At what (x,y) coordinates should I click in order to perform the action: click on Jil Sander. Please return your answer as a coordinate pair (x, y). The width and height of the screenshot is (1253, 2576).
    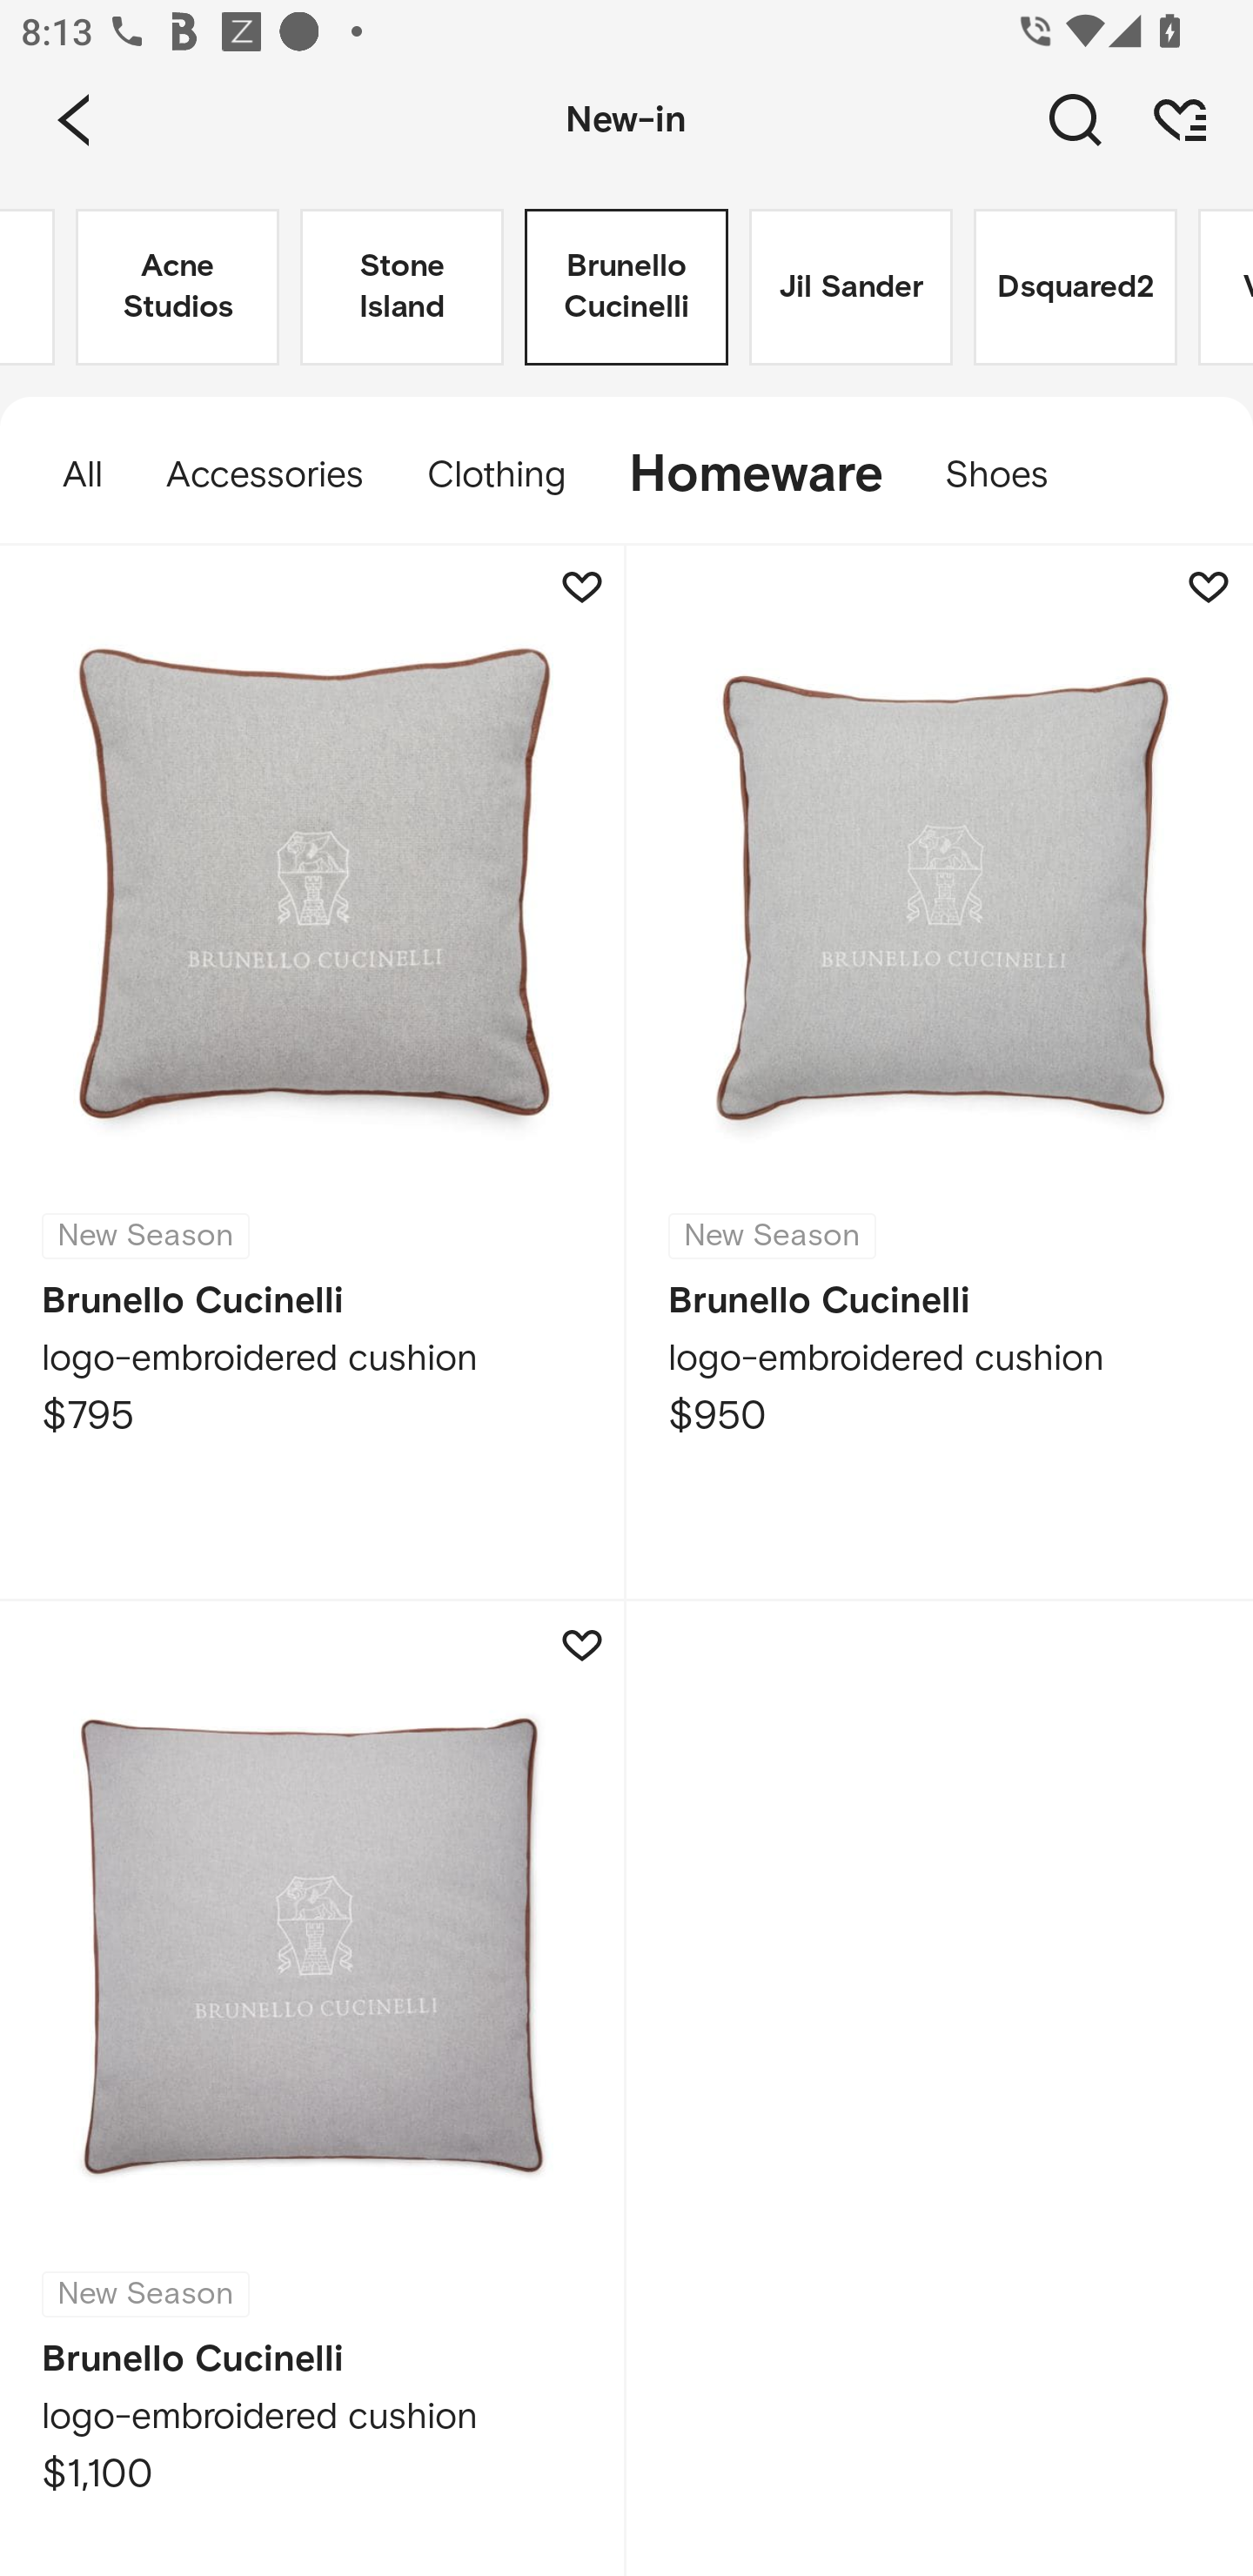
    Looking at the image, I should click on (851, 287).